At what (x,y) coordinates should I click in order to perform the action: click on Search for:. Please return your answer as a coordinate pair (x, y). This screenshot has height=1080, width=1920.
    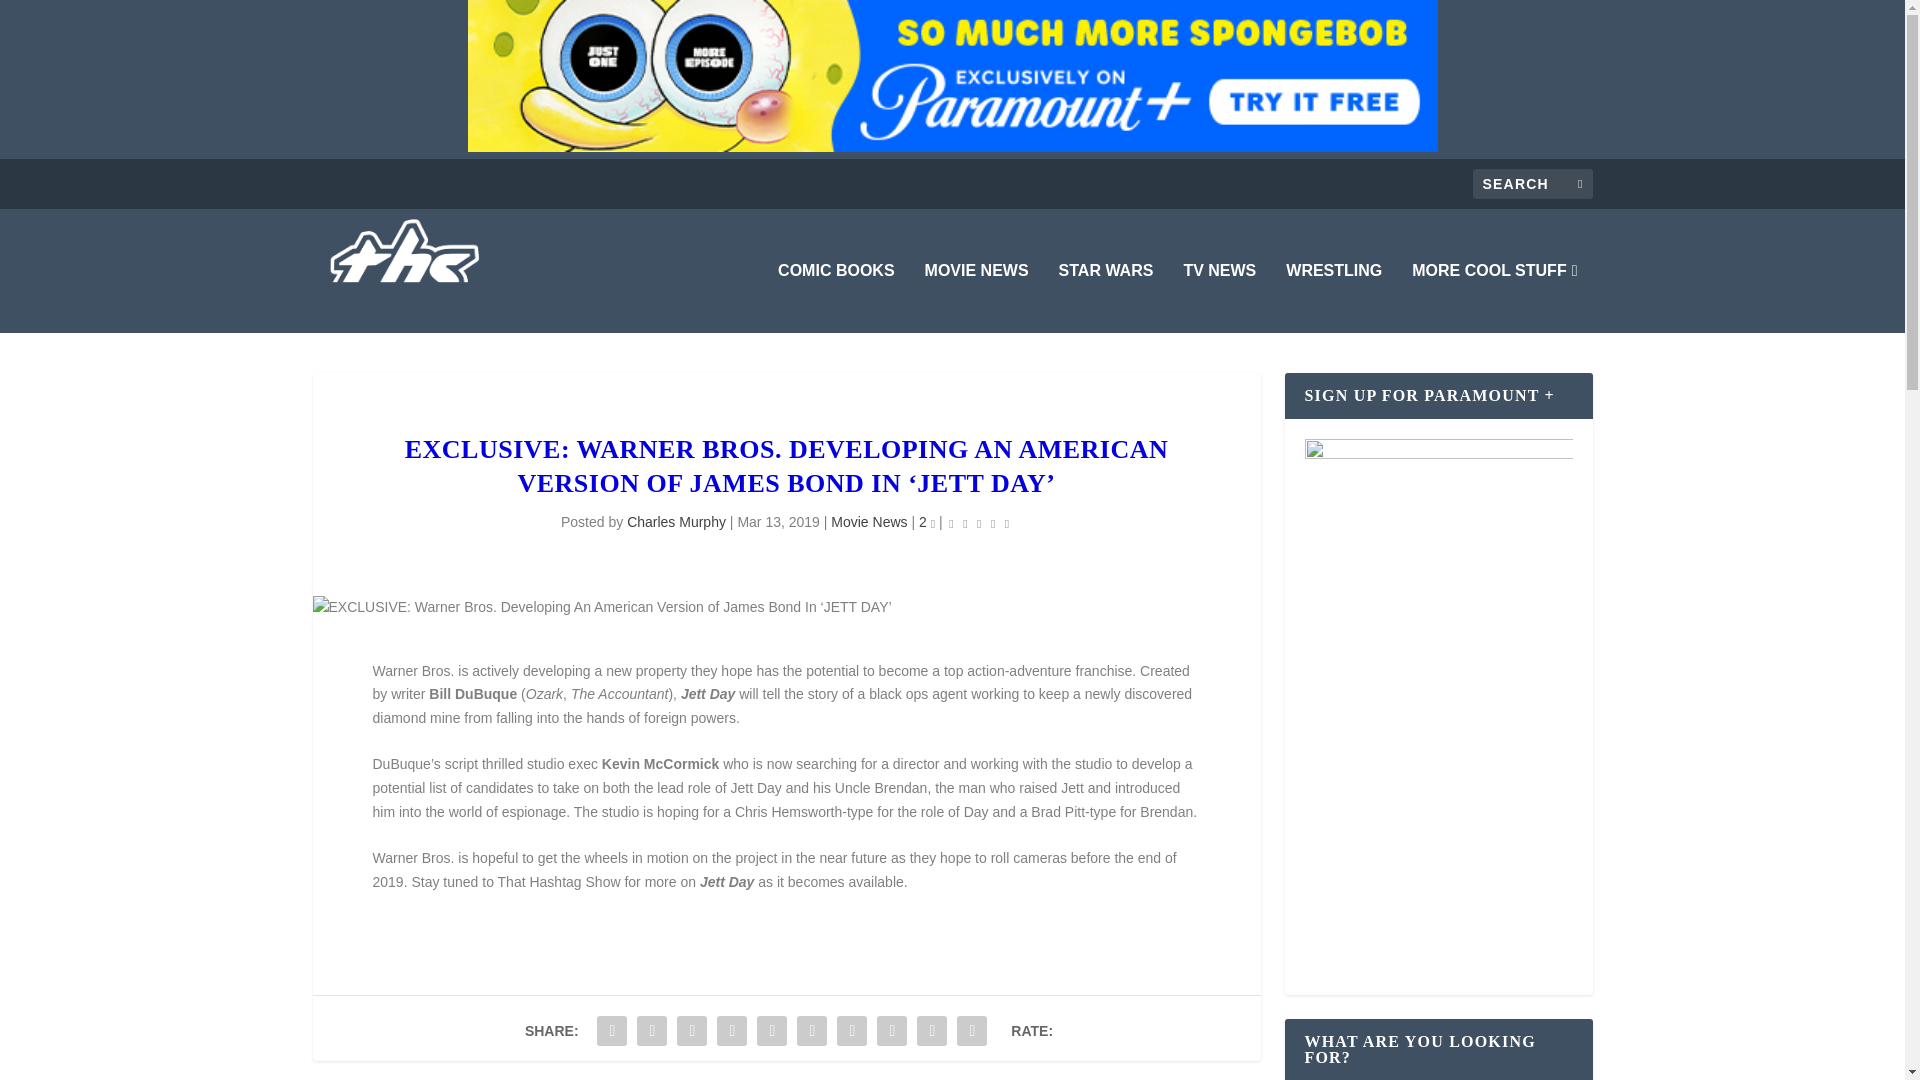
    Looking at the image, I should click on (1532, 183).